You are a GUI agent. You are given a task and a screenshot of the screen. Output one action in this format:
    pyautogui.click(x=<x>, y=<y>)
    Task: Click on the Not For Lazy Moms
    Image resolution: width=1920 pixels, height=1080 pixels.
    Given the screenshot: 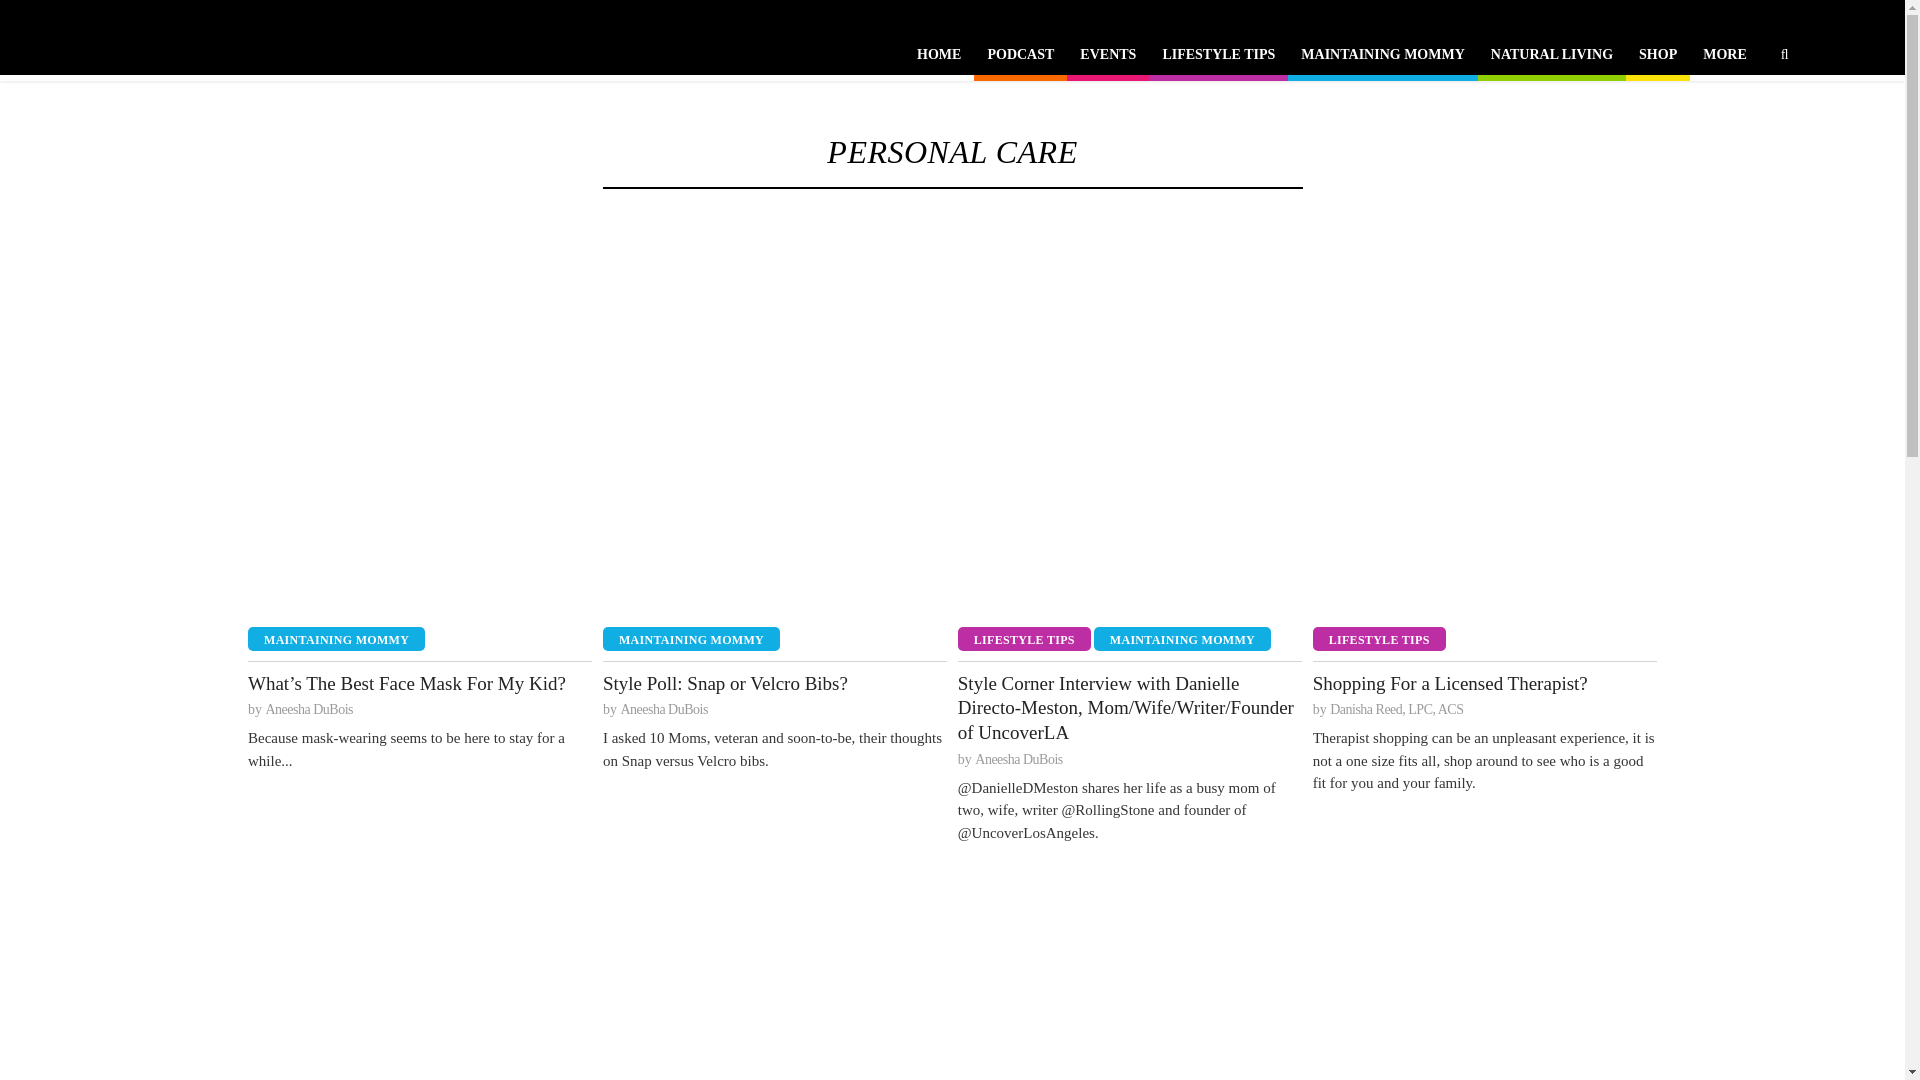 What is the action you would take?
    pyautogui.click(x=136, y=36)
    